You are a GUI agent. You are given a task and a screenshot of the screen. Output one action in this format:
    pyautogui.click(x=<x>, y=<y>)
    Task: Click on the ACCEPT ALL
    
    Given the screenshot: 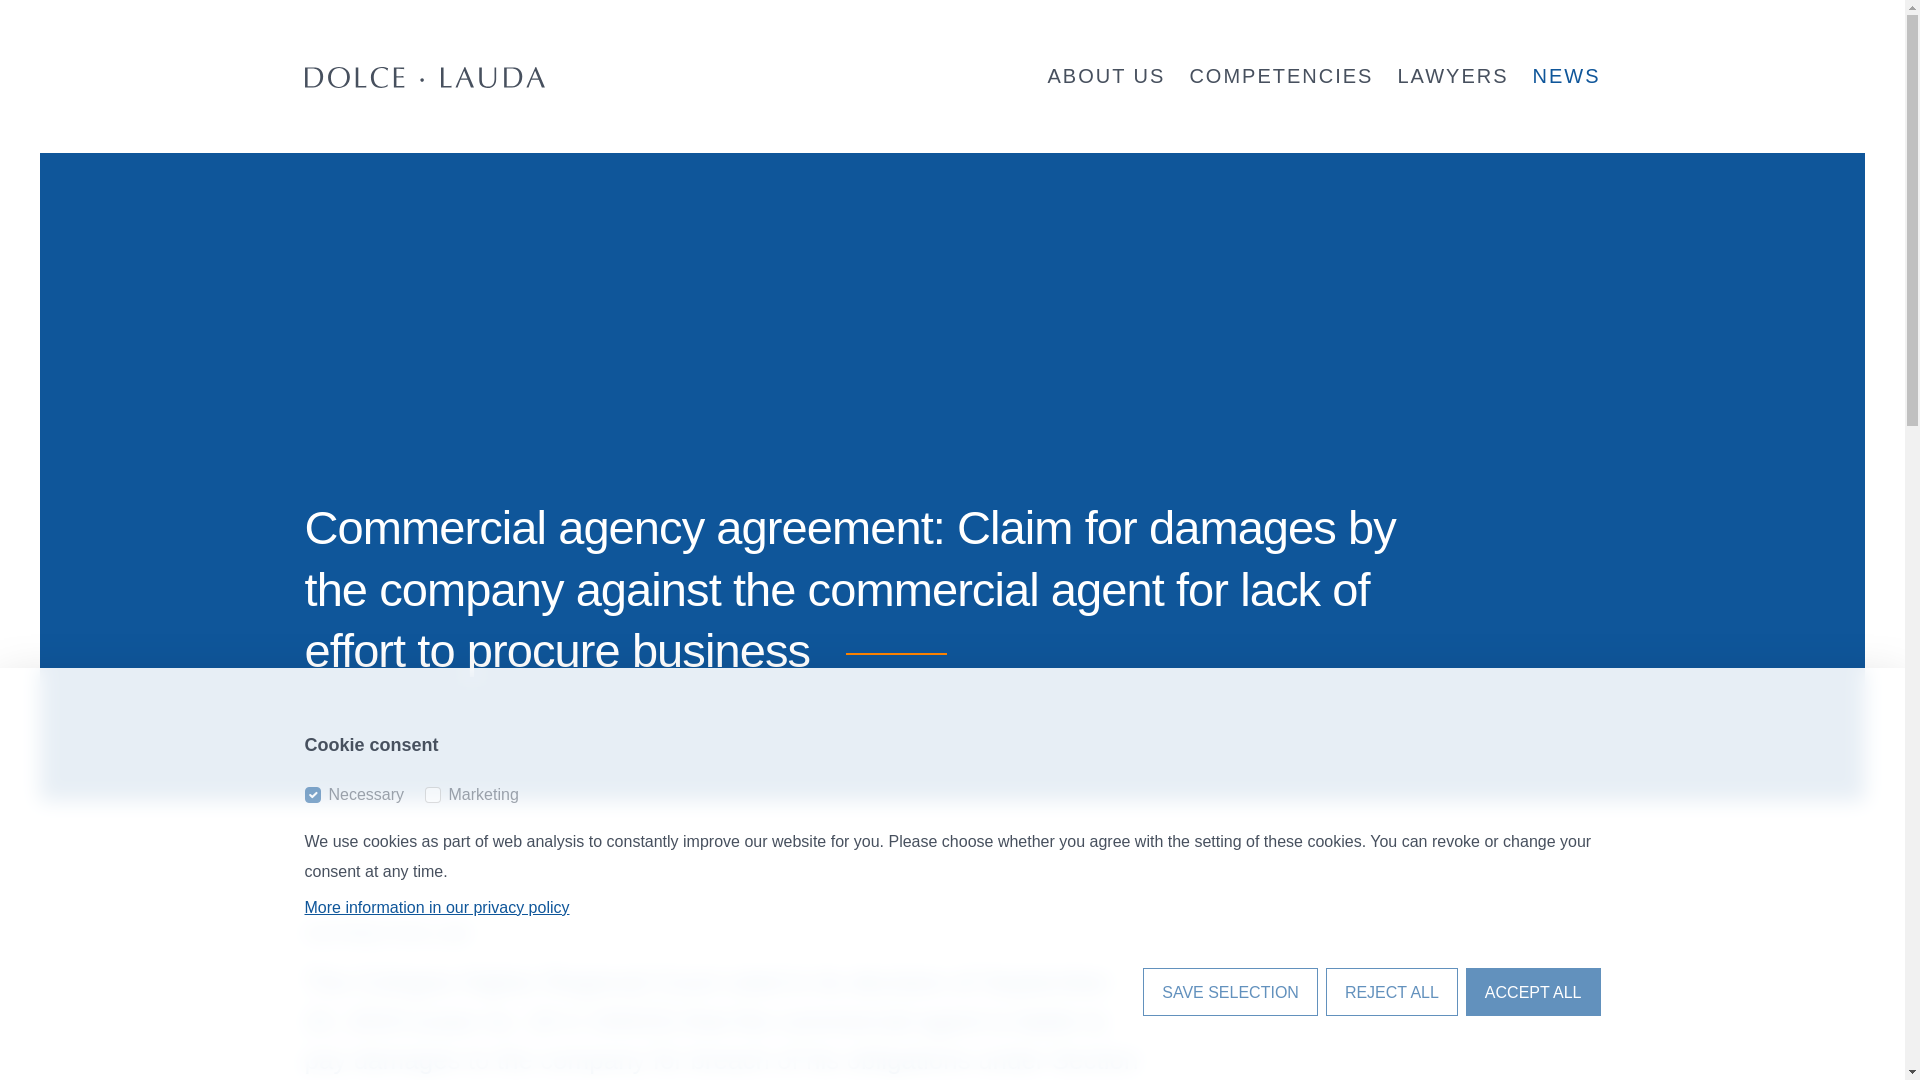 What is the action you would take?
    pyautogui.click(x=1534, y=992)
    